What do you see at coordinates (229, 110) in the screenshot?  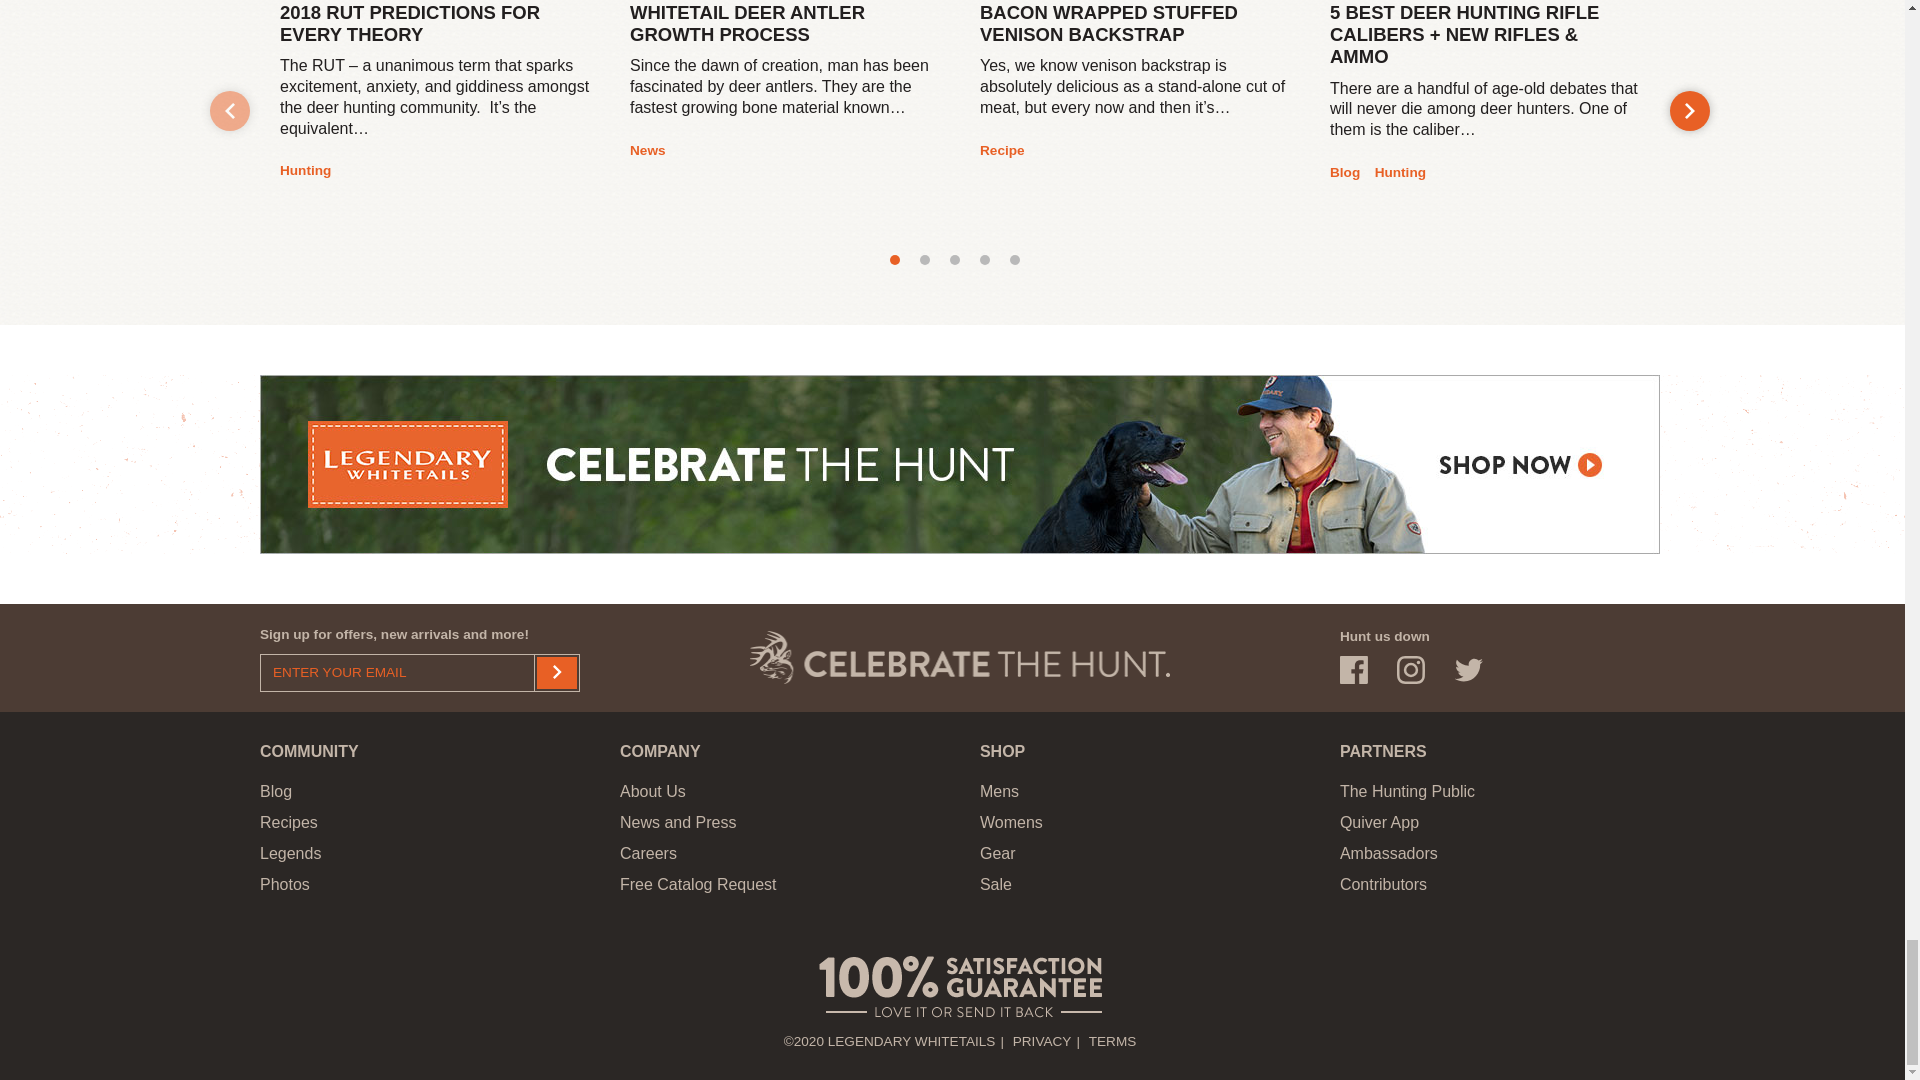 I see `Previous` at bounding box center [229, 110].